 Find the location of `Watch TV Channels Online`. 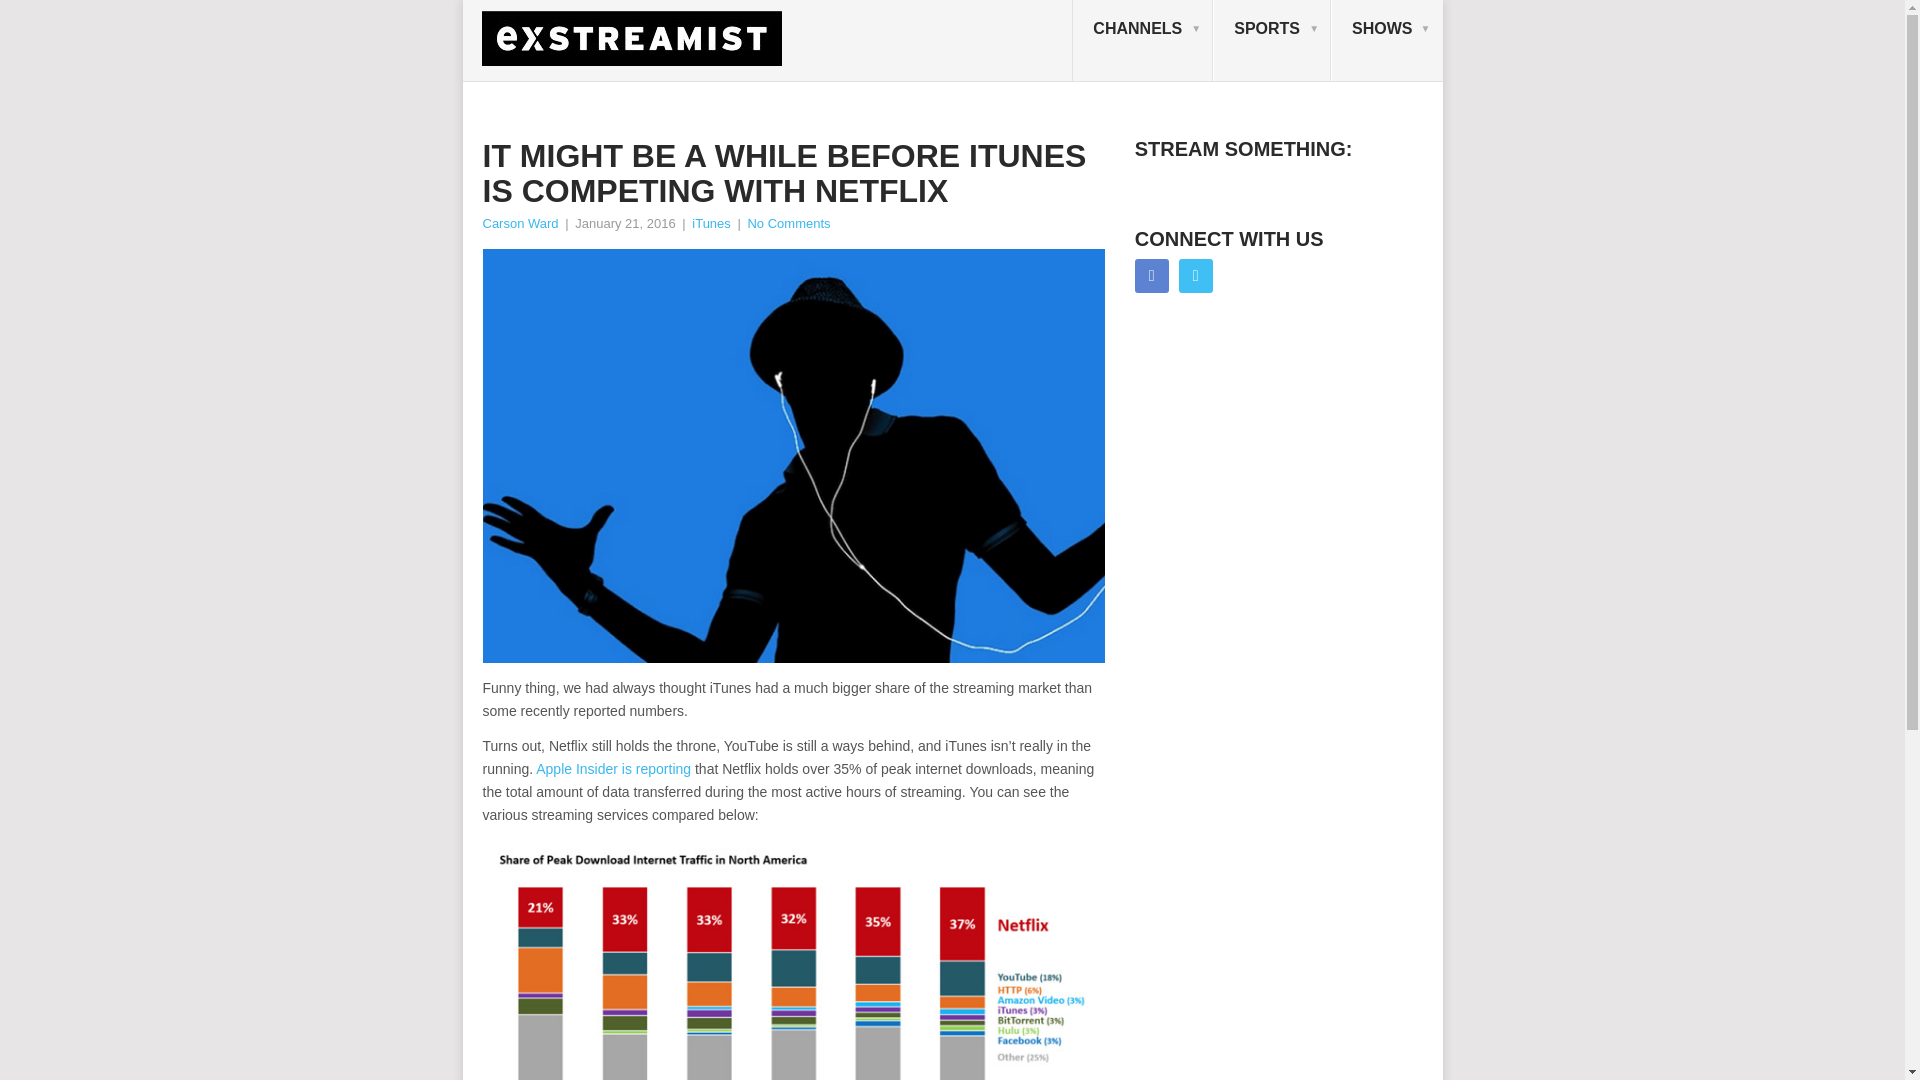

Watch TV Channels Online is located at coordinates (1142, 41).